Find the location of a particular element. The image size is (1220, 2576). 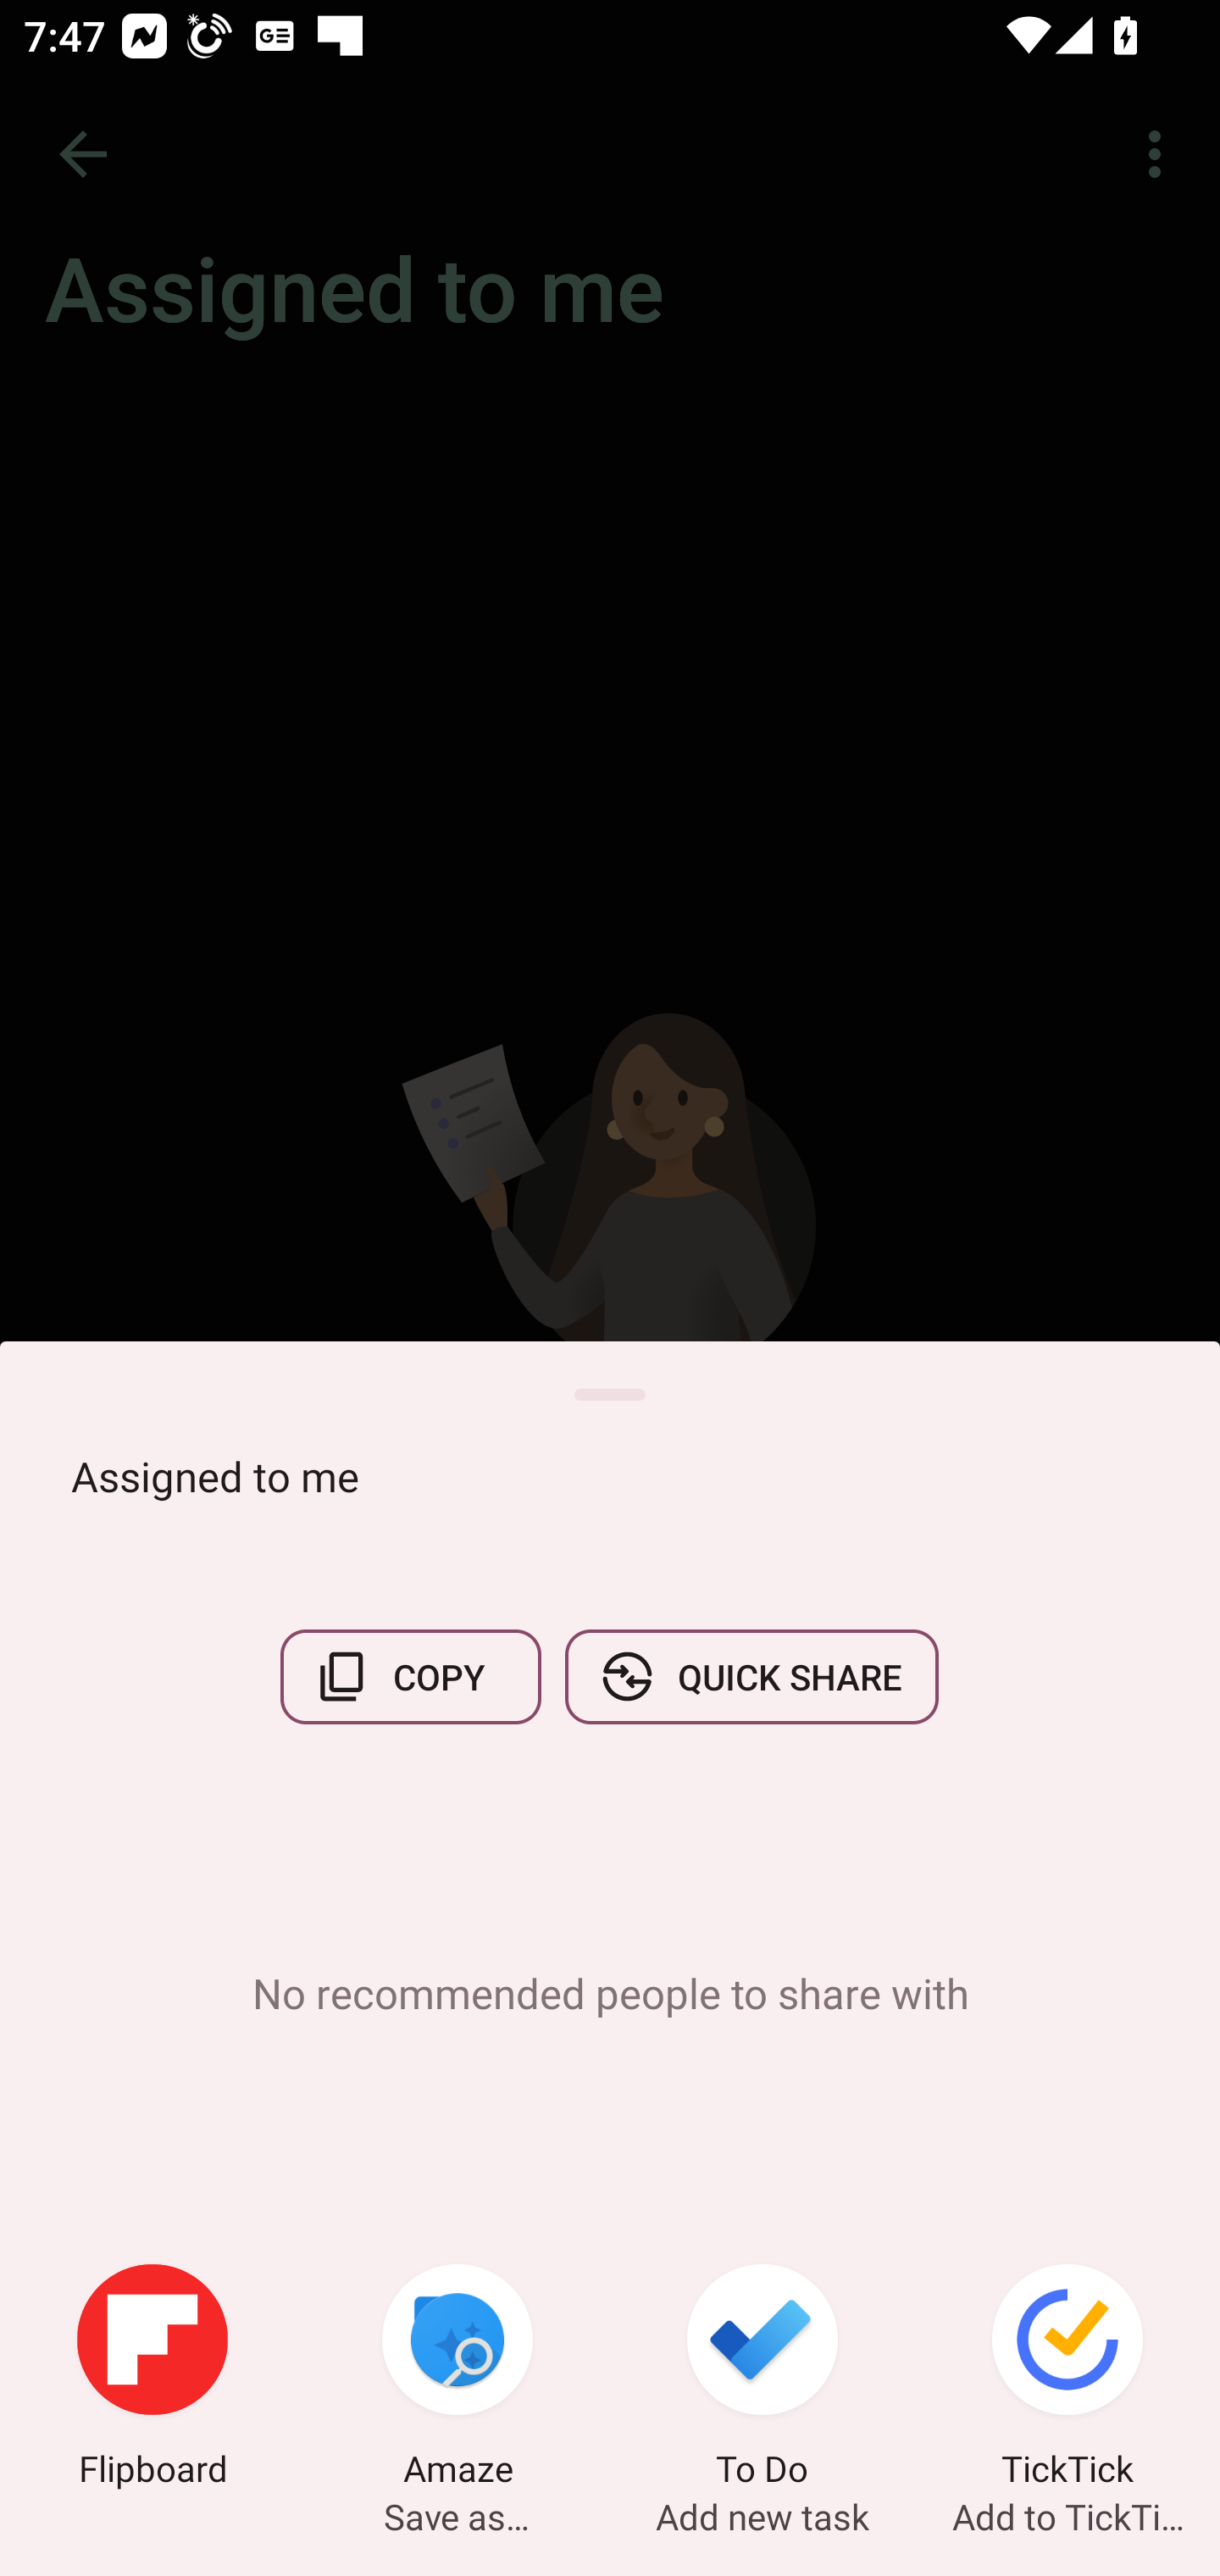

QUICK SHARE is located at coordinates (751, 1676).